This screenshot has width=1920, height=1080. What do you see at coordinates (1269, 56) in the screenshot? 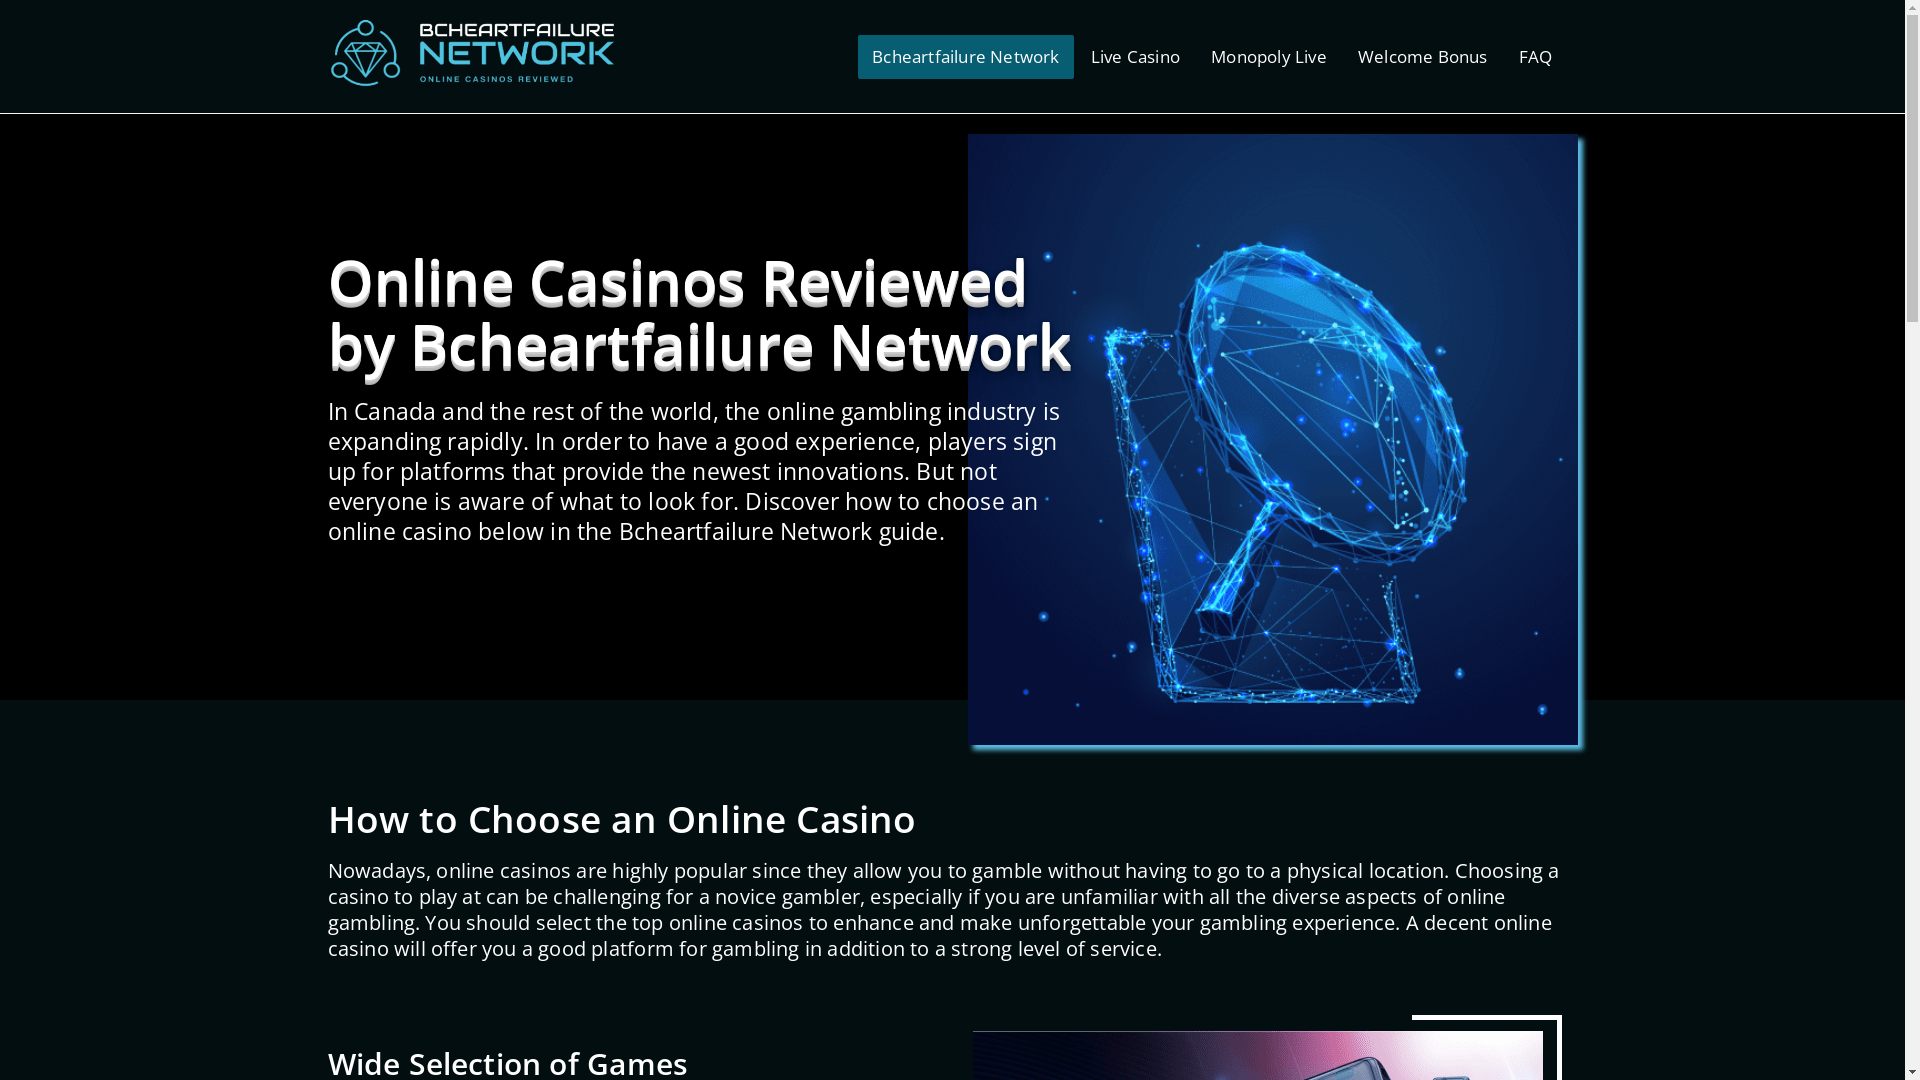
I see `Monopoly Live` at bounding box center [1269, 56].